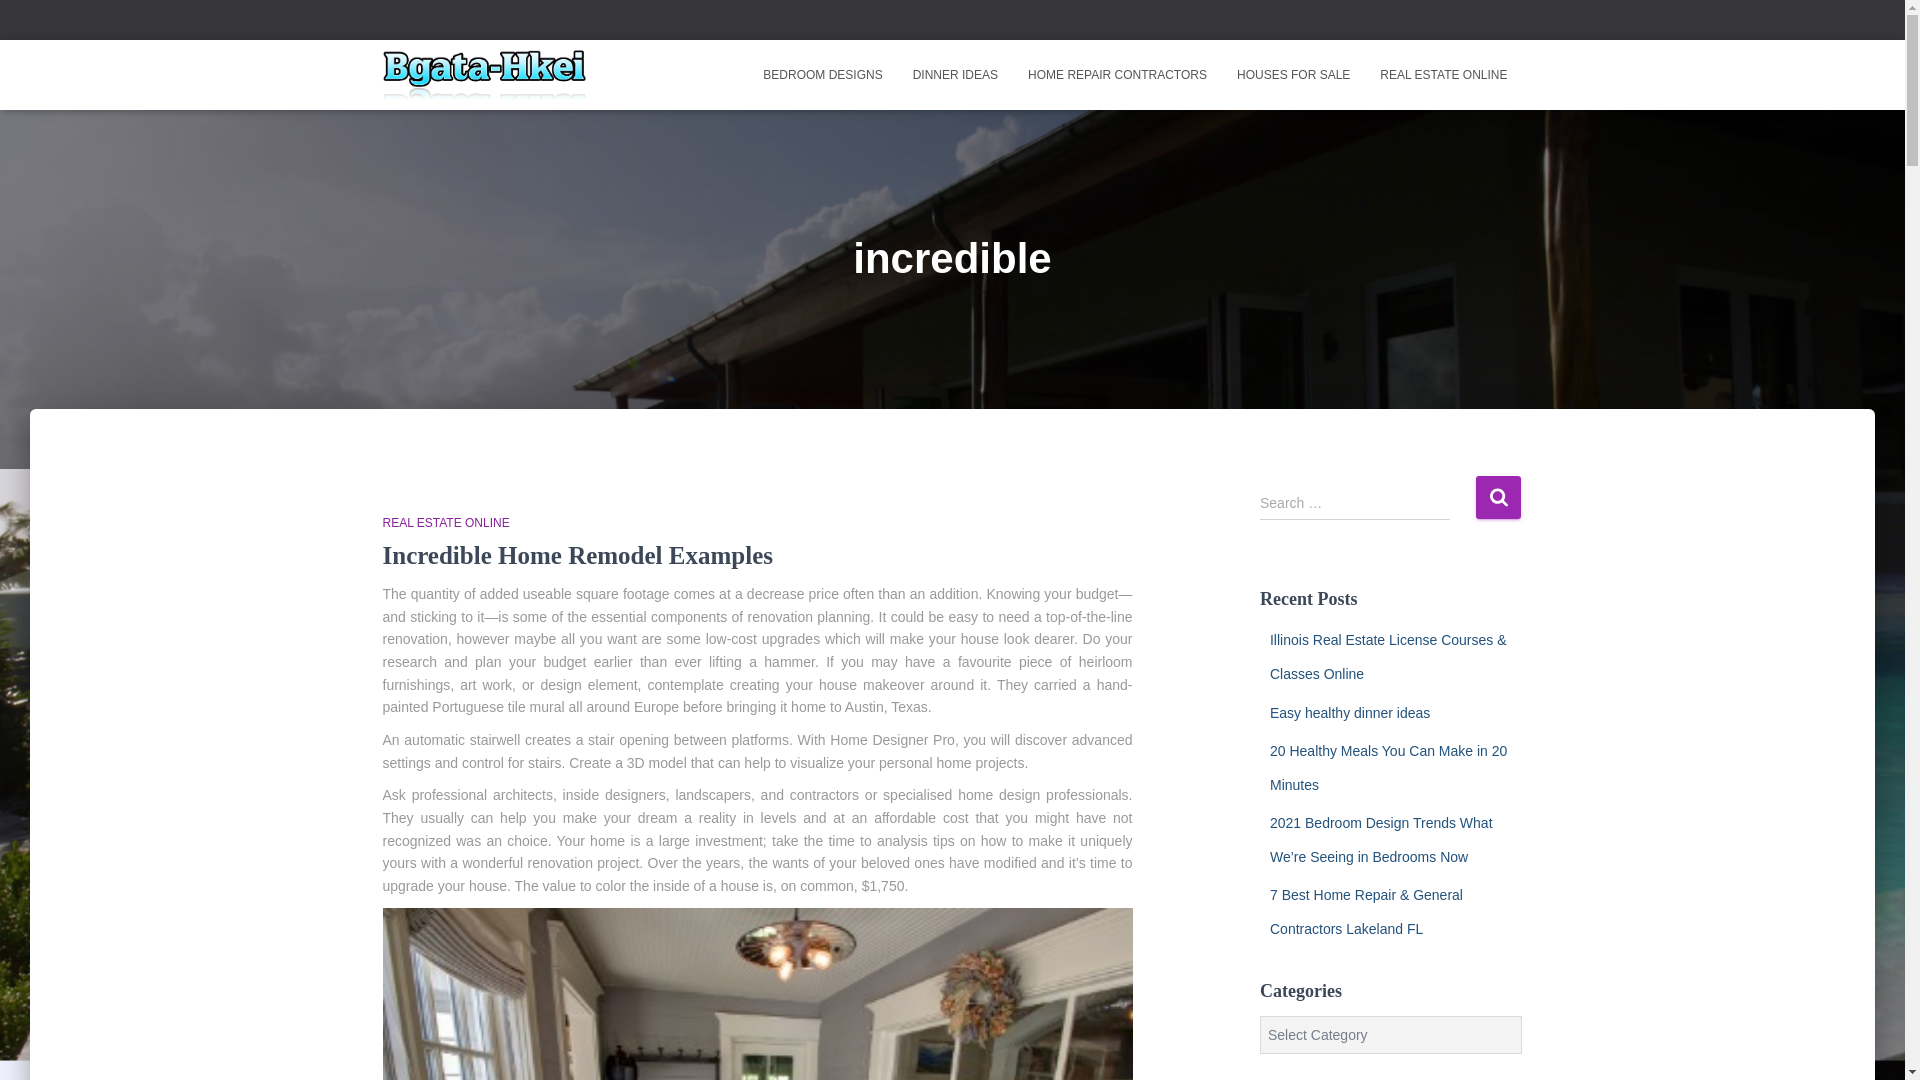 Image resolution: width=1920 pixels, height=1080 pixels. I want to click on Search, so click(1498, 498).